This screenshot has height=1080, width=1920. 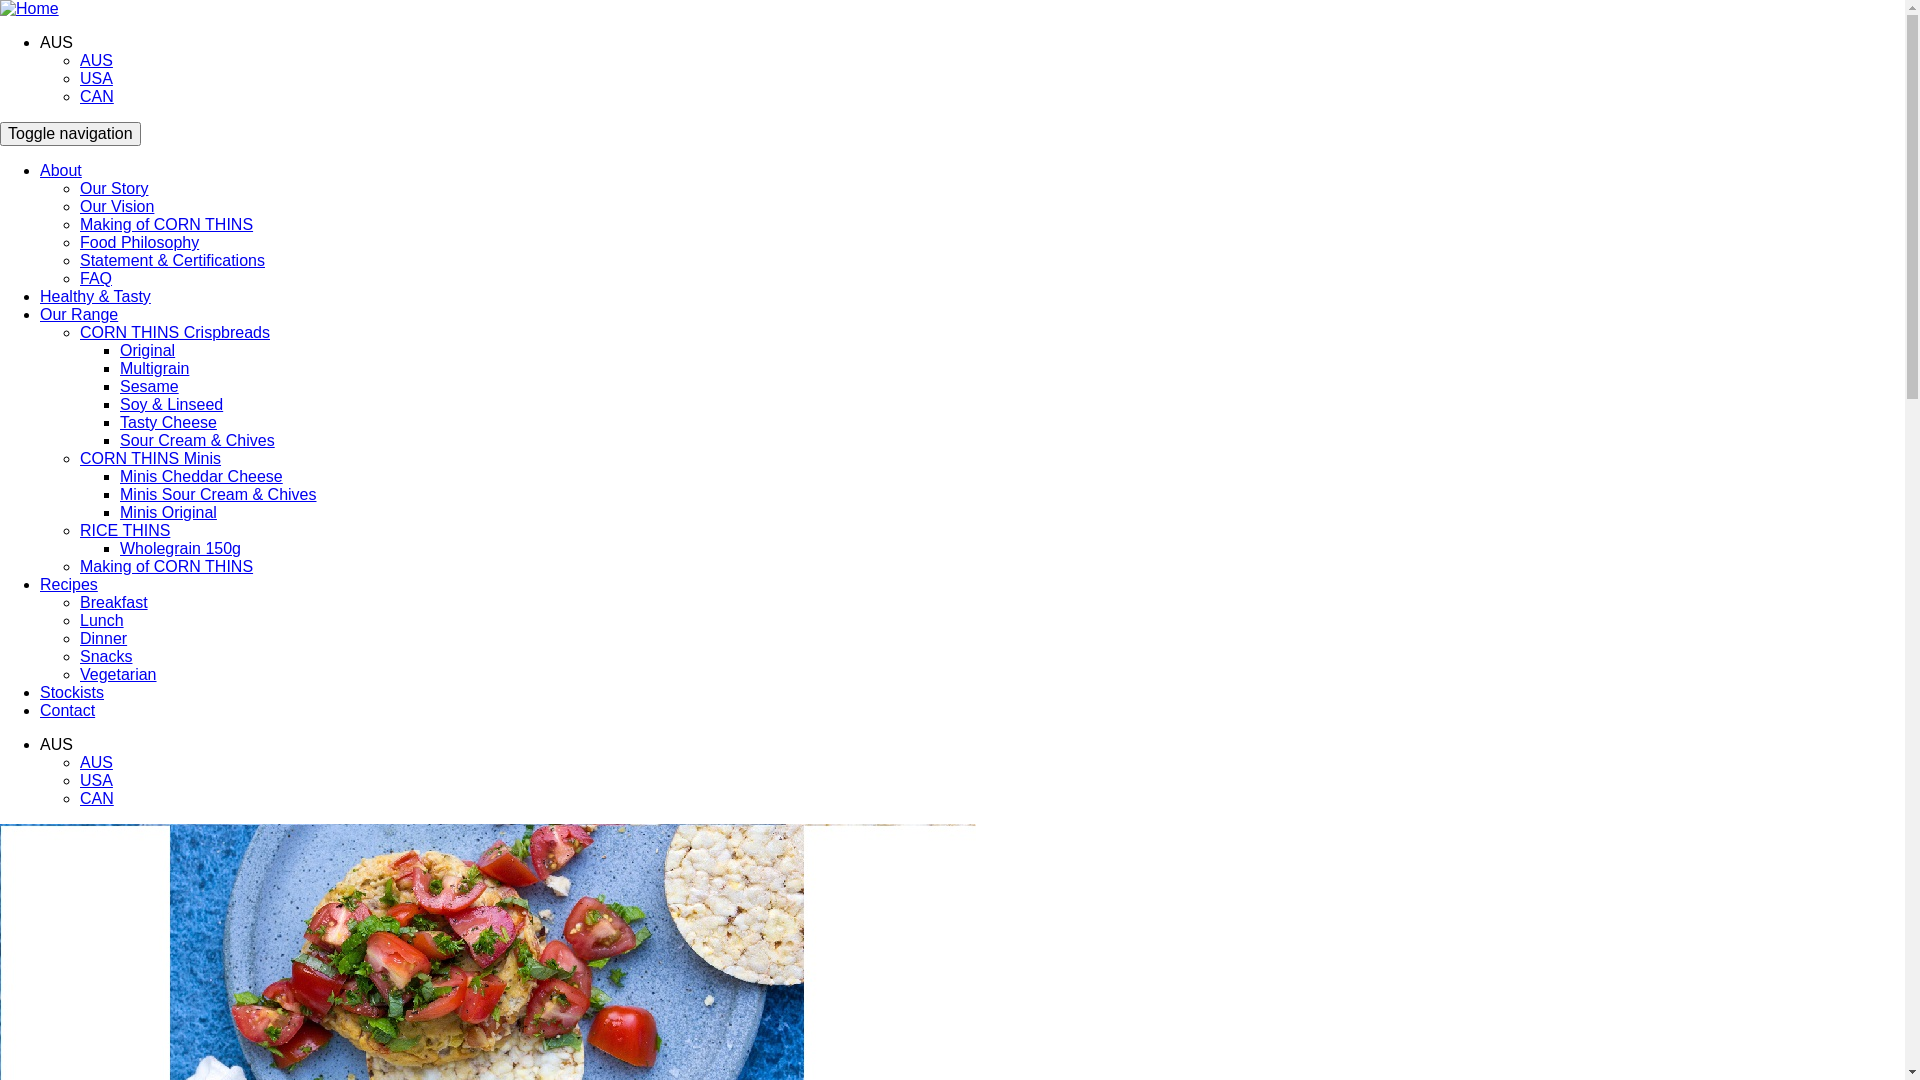 I want to click on Statement & Certifications, so click(x=172, y=260).